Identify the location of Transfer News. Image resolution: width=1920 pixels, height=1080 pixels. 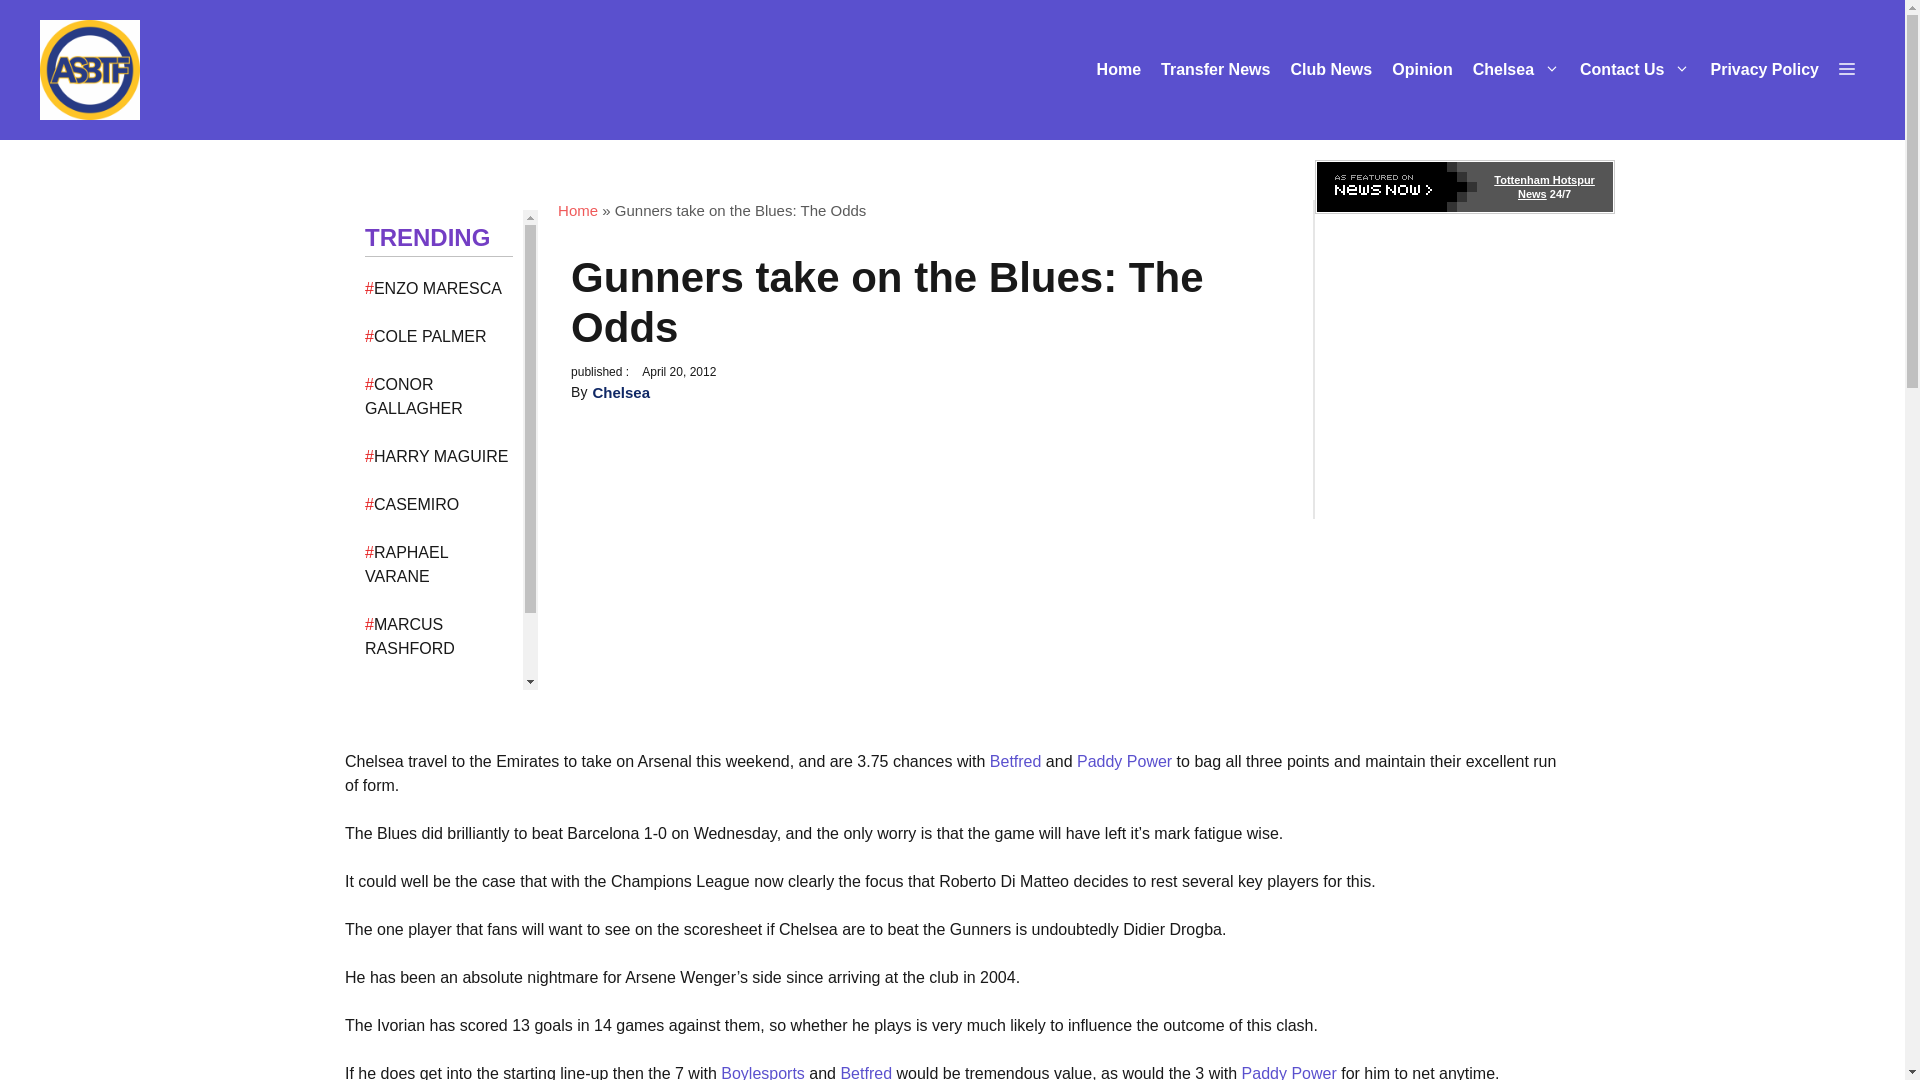
(1215, 70).